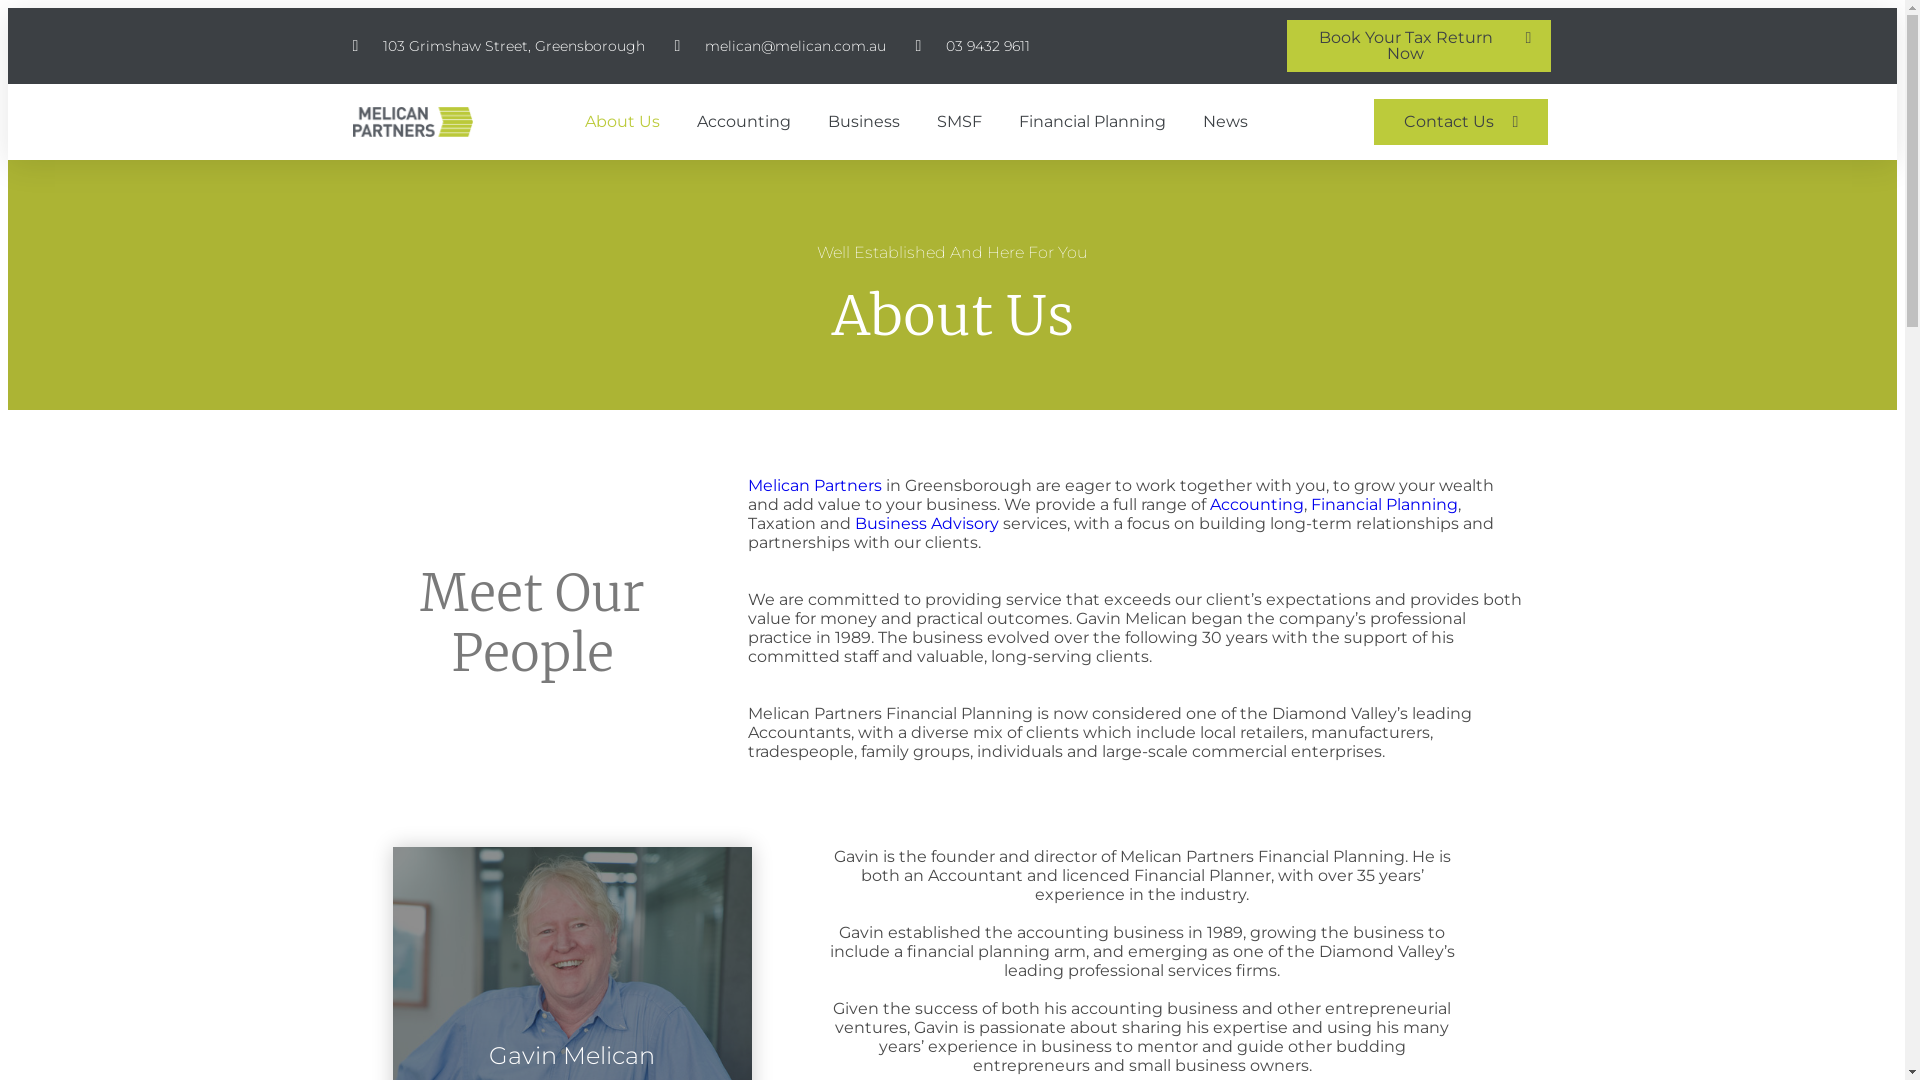  What do you see at coordinates (1462, 122) in the screenshot?
I see `Contact Us` at bounding box center [1462, 122].